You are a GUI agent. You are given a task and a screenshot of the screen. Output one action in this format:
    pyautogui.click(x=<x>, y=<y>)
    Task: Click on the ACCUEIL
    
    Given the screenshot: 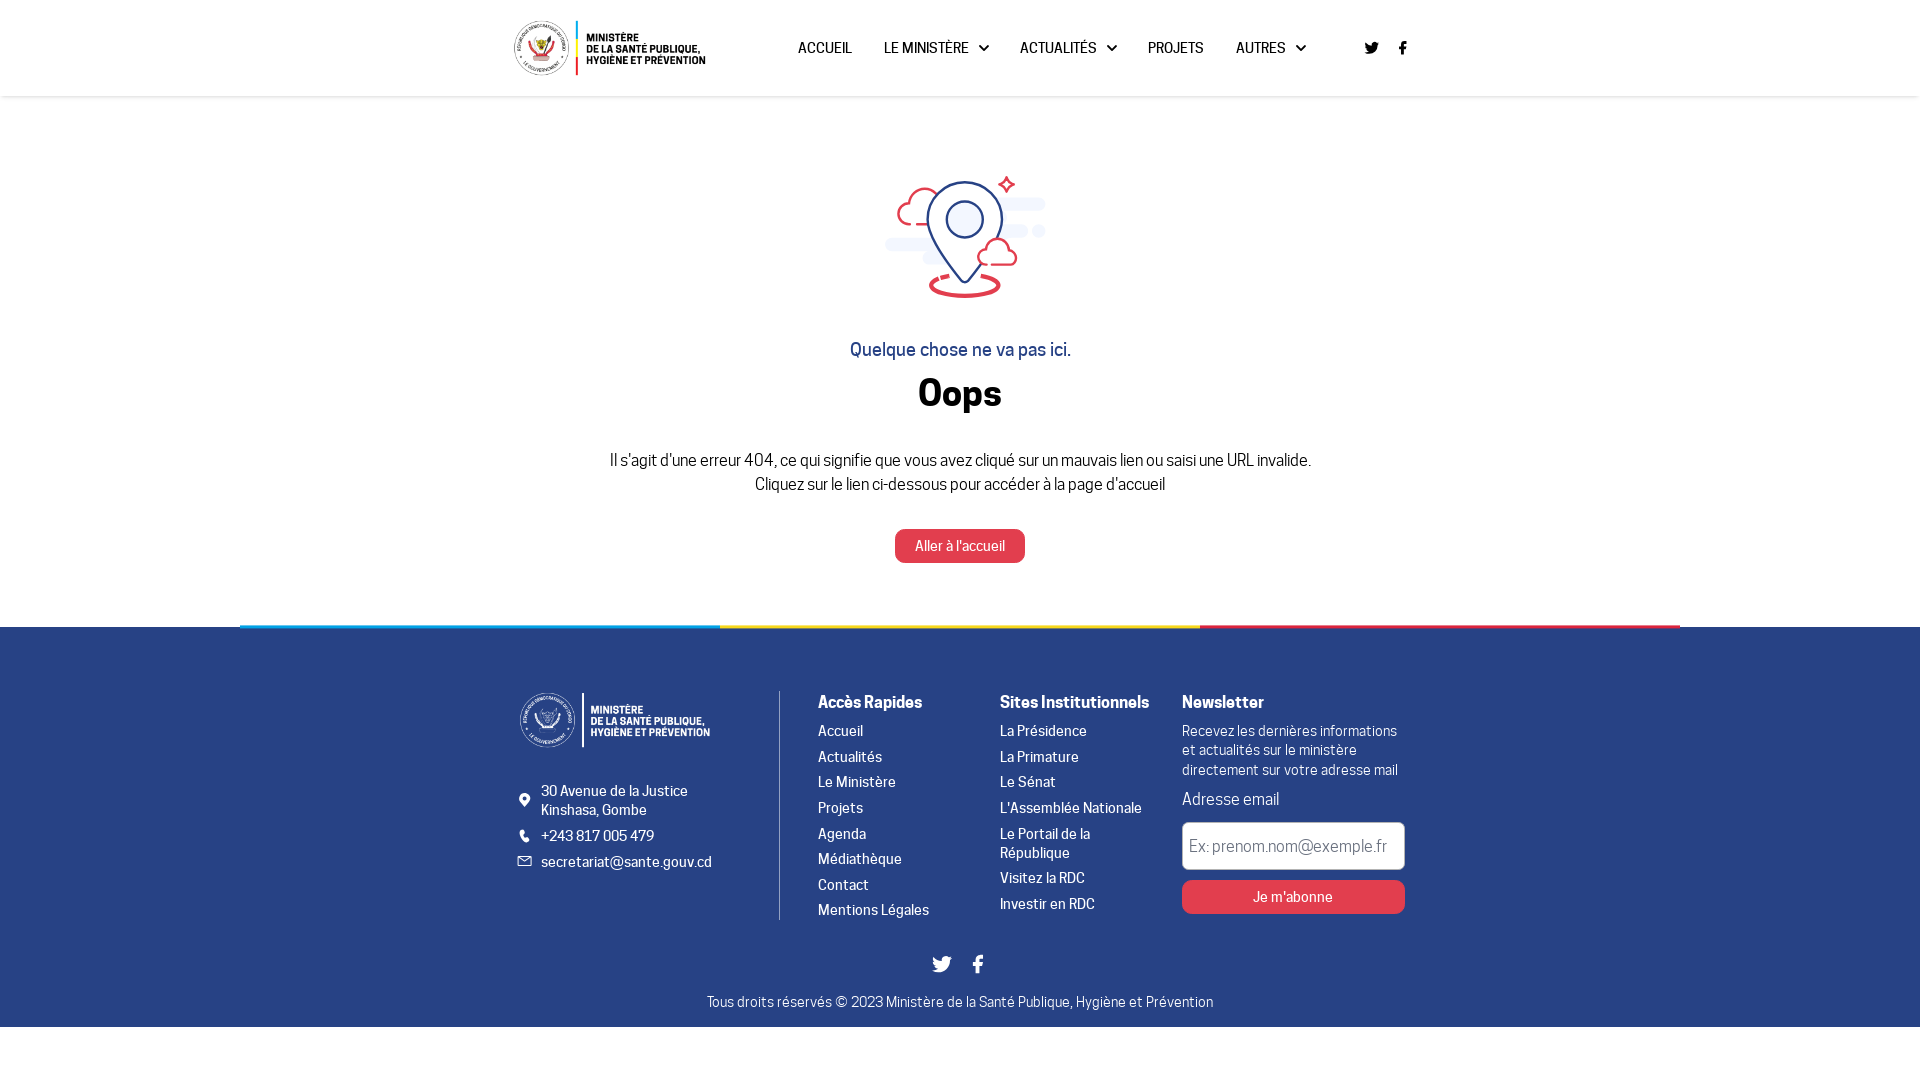 What is the action you would take?
    pyautogui.click(x=1032, y=60)
    